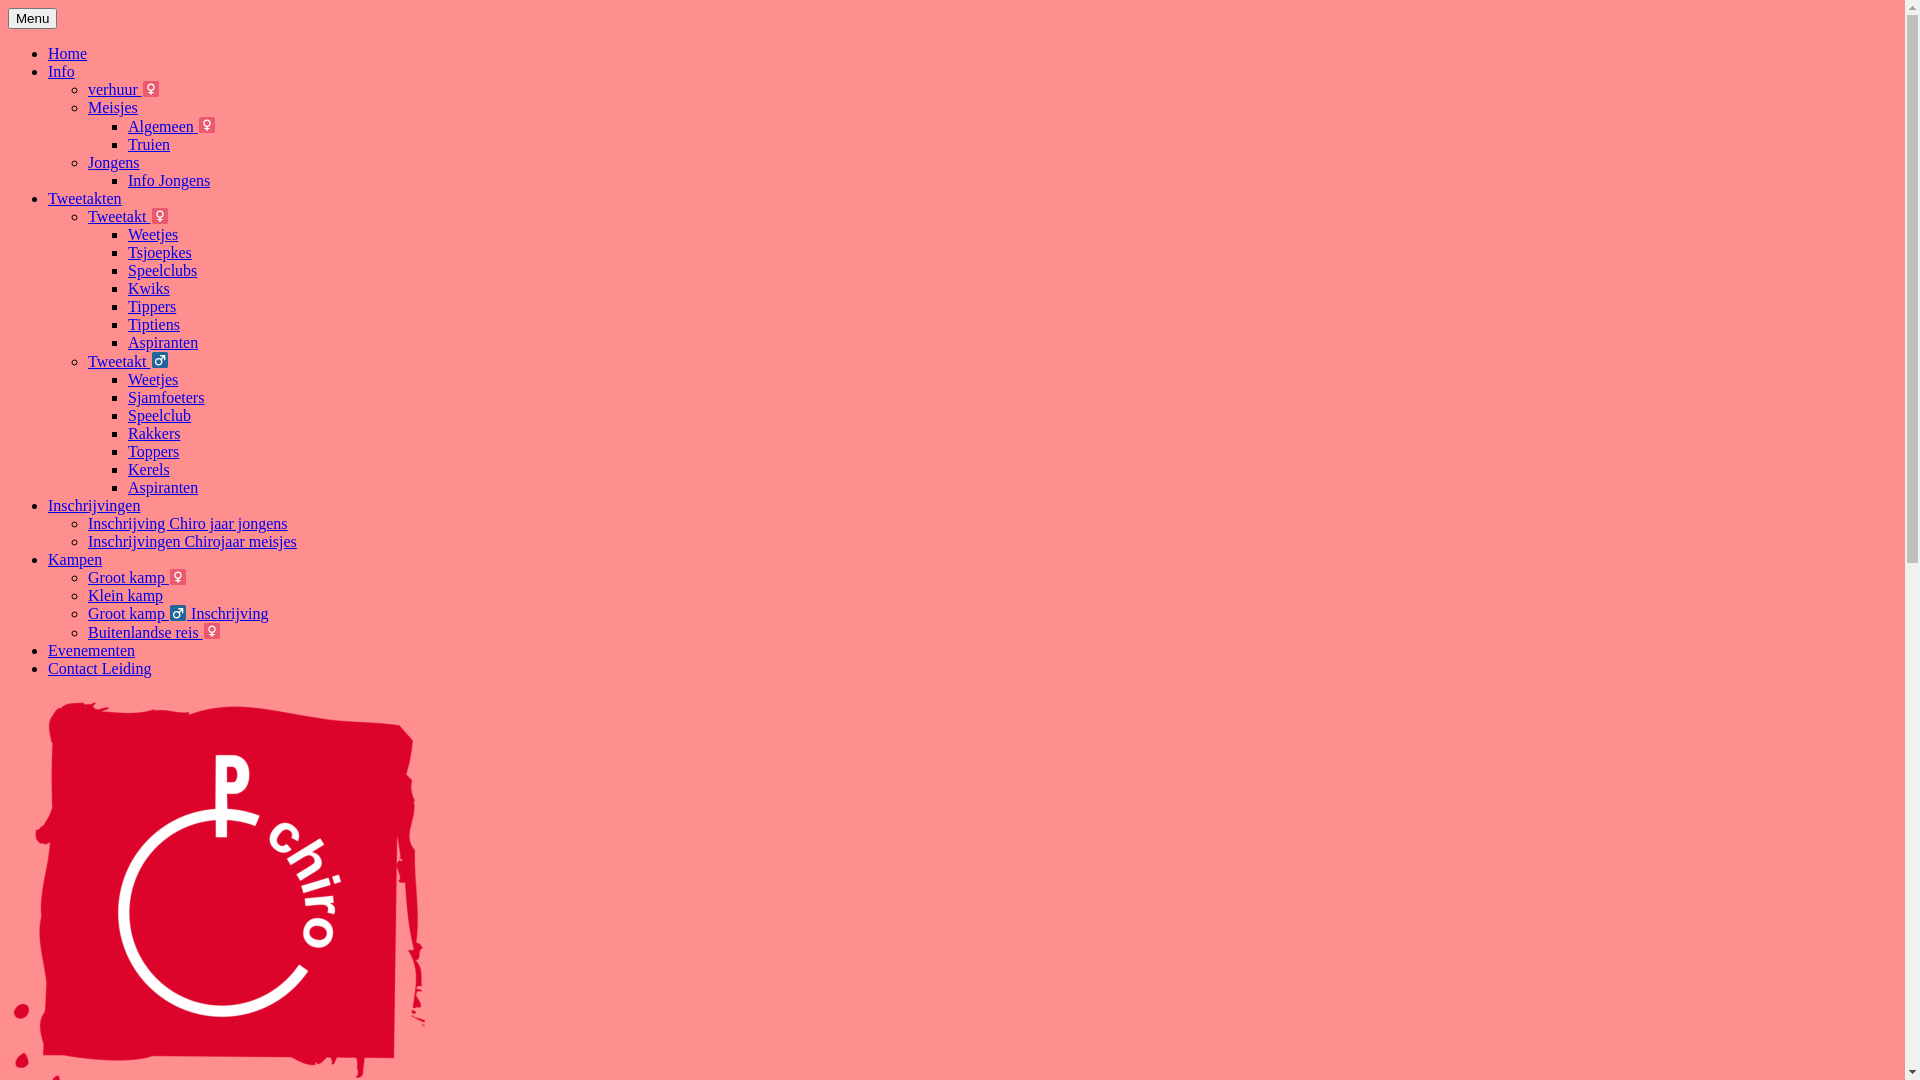 The width and height of the screenshot is (1920, 1080). Describe the element at coordinates (114, 162) in the screenshot. I see `Jongens` at that location.